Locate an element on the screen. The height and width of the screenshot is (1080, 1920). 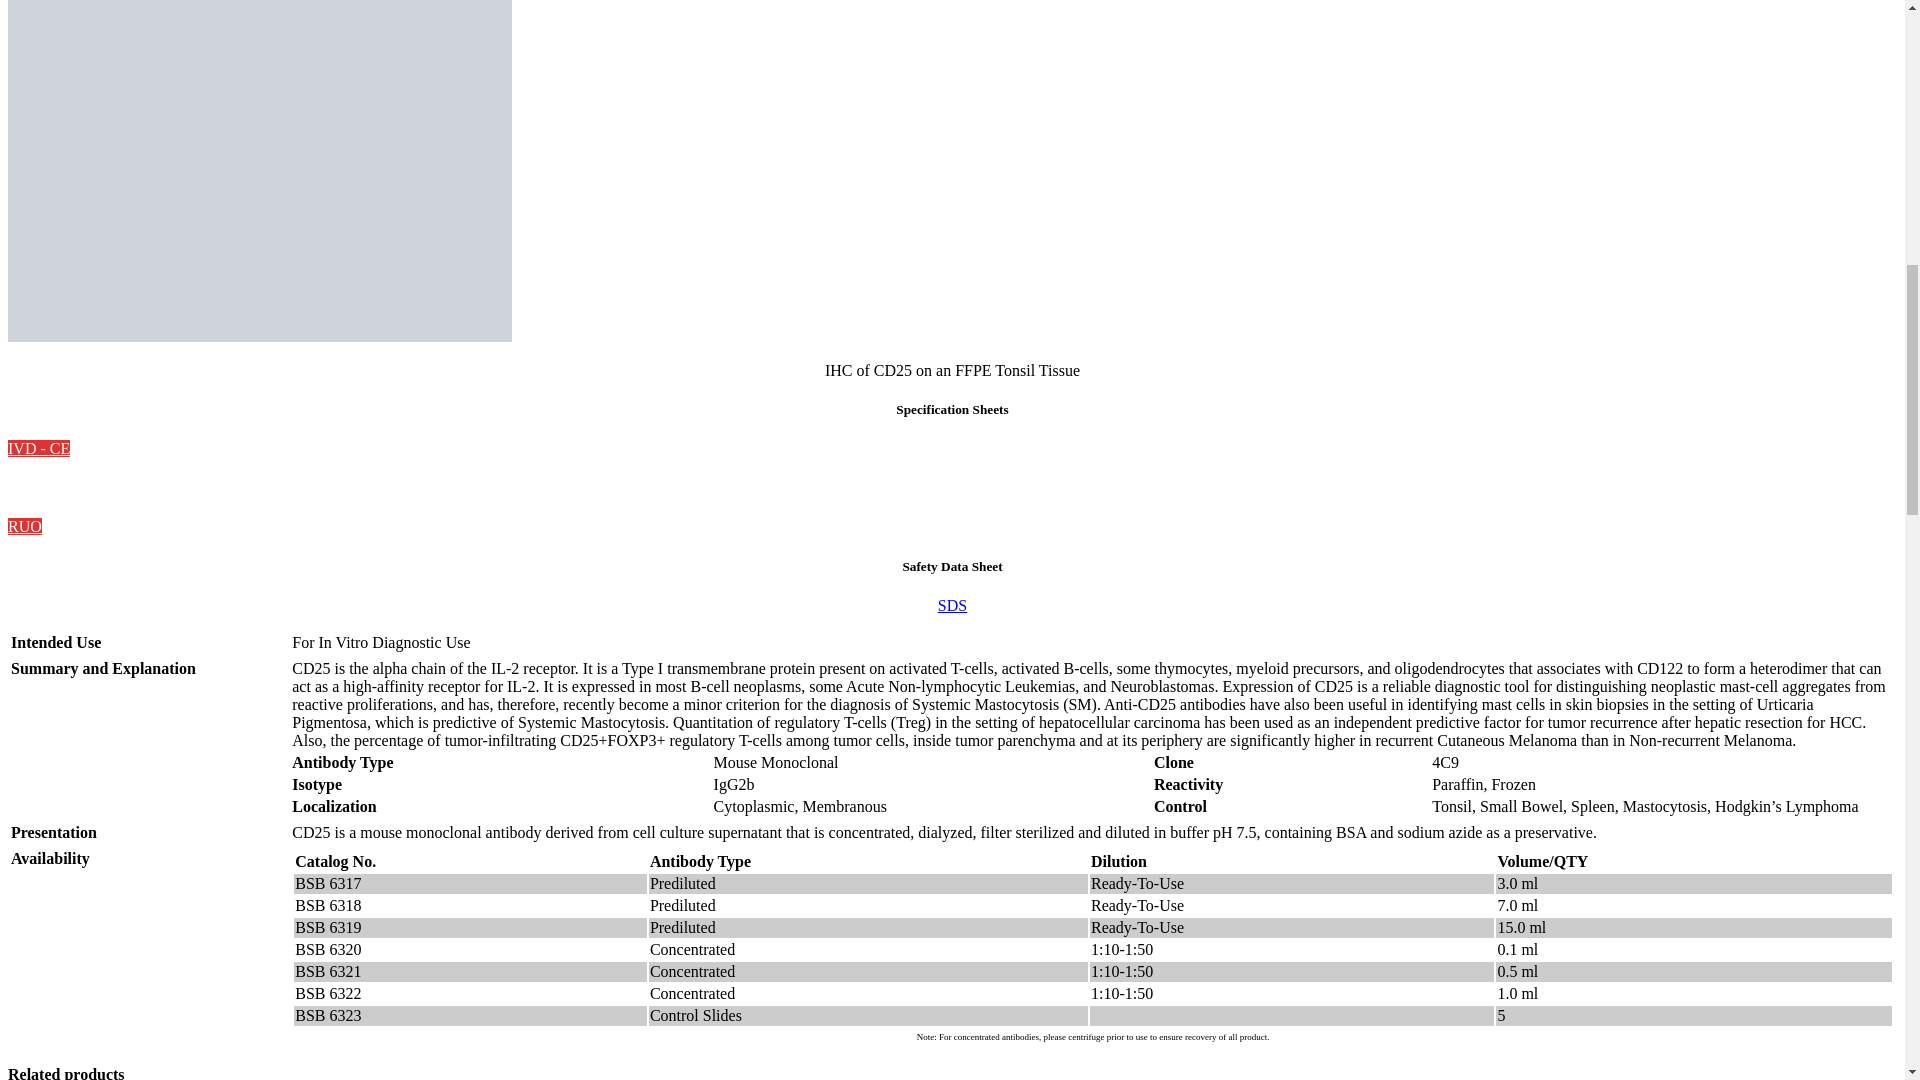
SDS is located at coordinates (952, 606).